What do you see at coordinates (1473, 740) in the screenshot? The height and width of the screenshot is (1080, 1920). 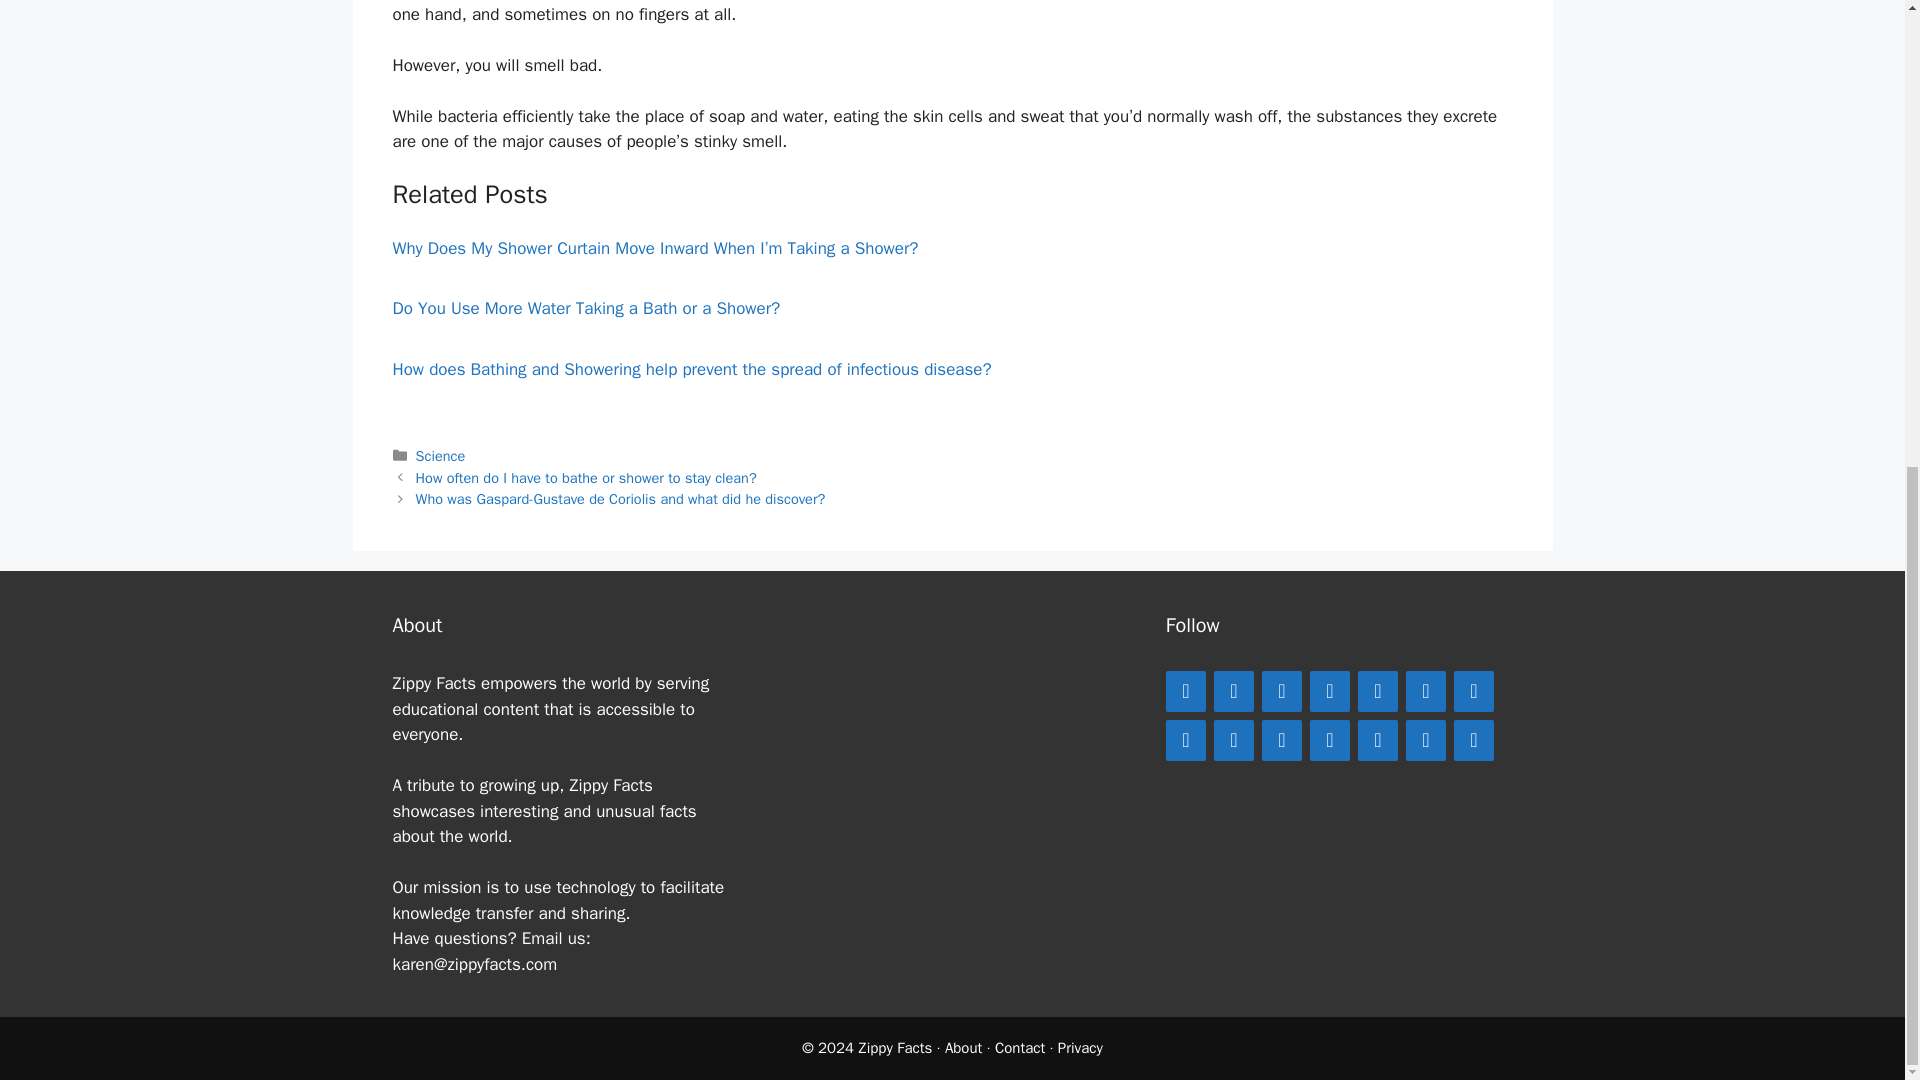 I see `Yahoo` at bounding box center [1473, 740].